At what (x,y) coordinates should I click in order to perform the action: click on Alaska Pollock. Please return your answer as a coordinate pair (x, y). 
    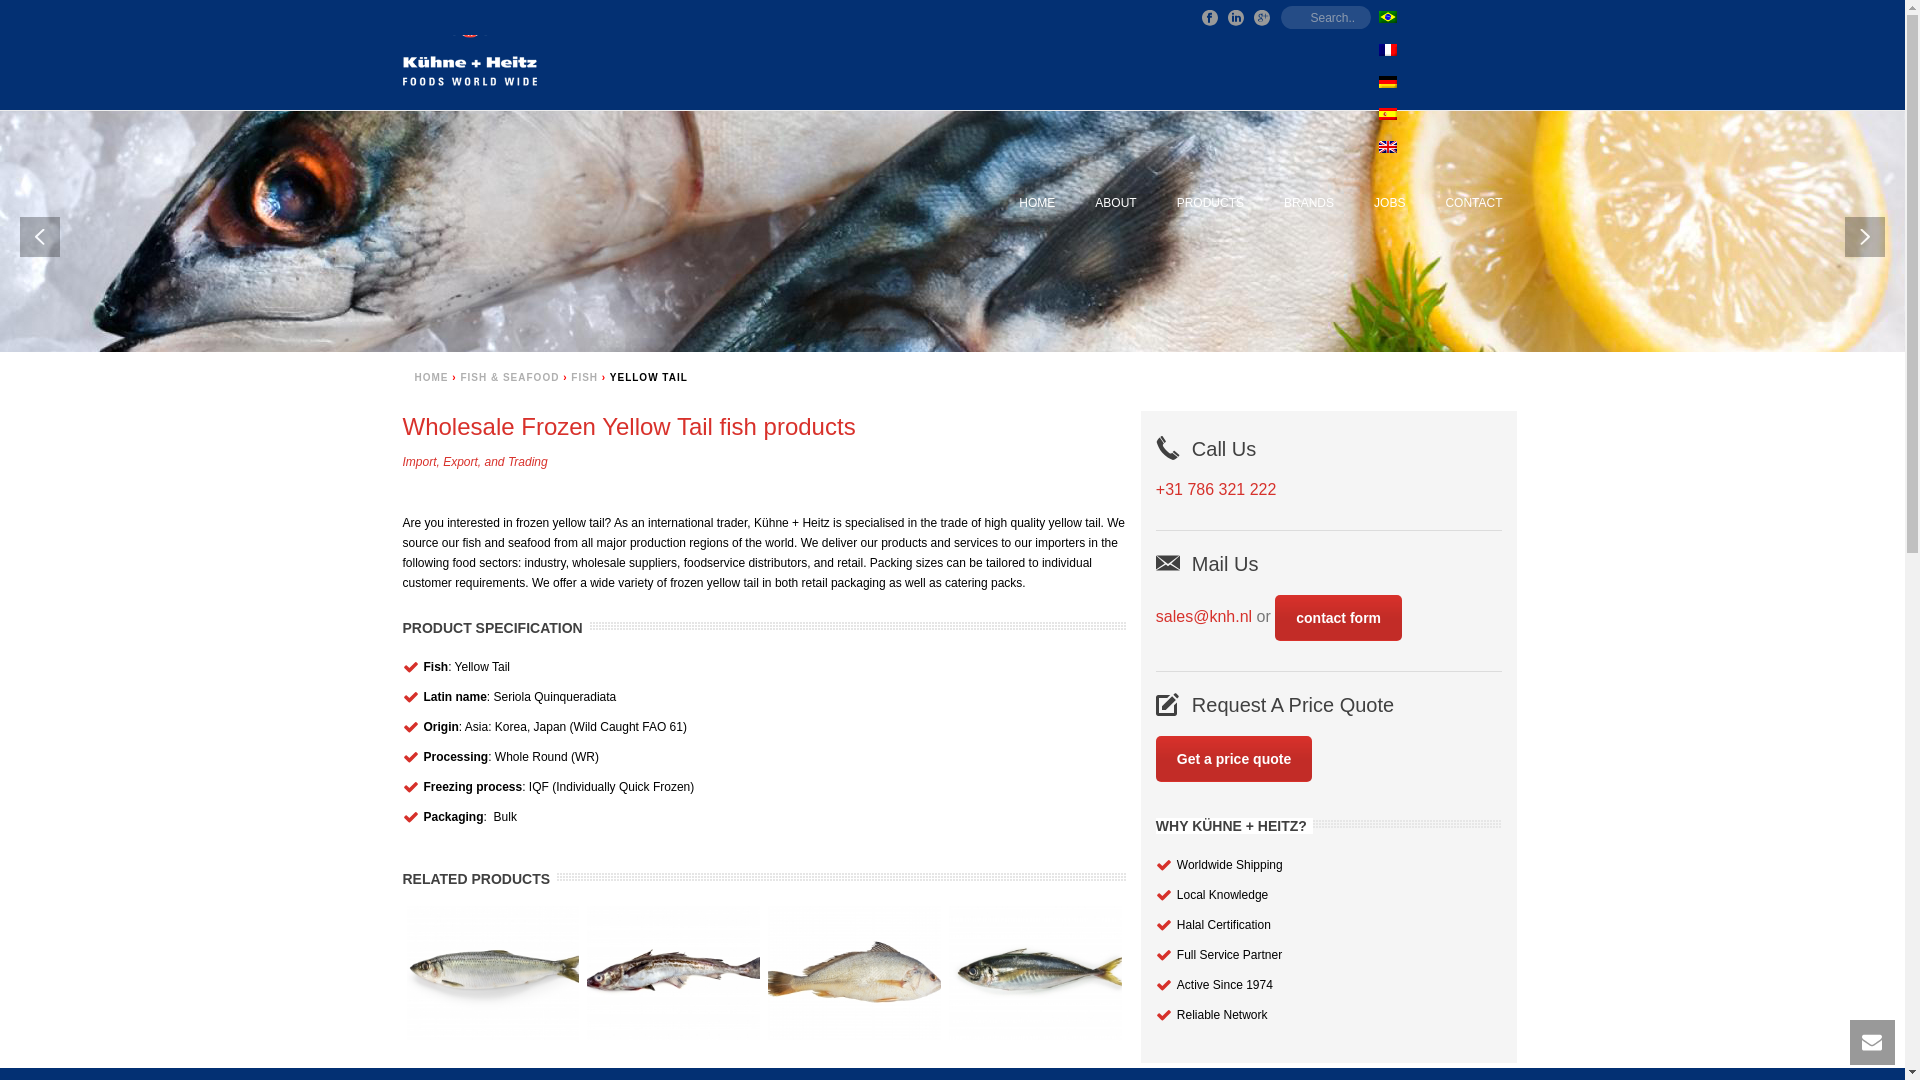
    Looking at the image, I should click on (674, 972).